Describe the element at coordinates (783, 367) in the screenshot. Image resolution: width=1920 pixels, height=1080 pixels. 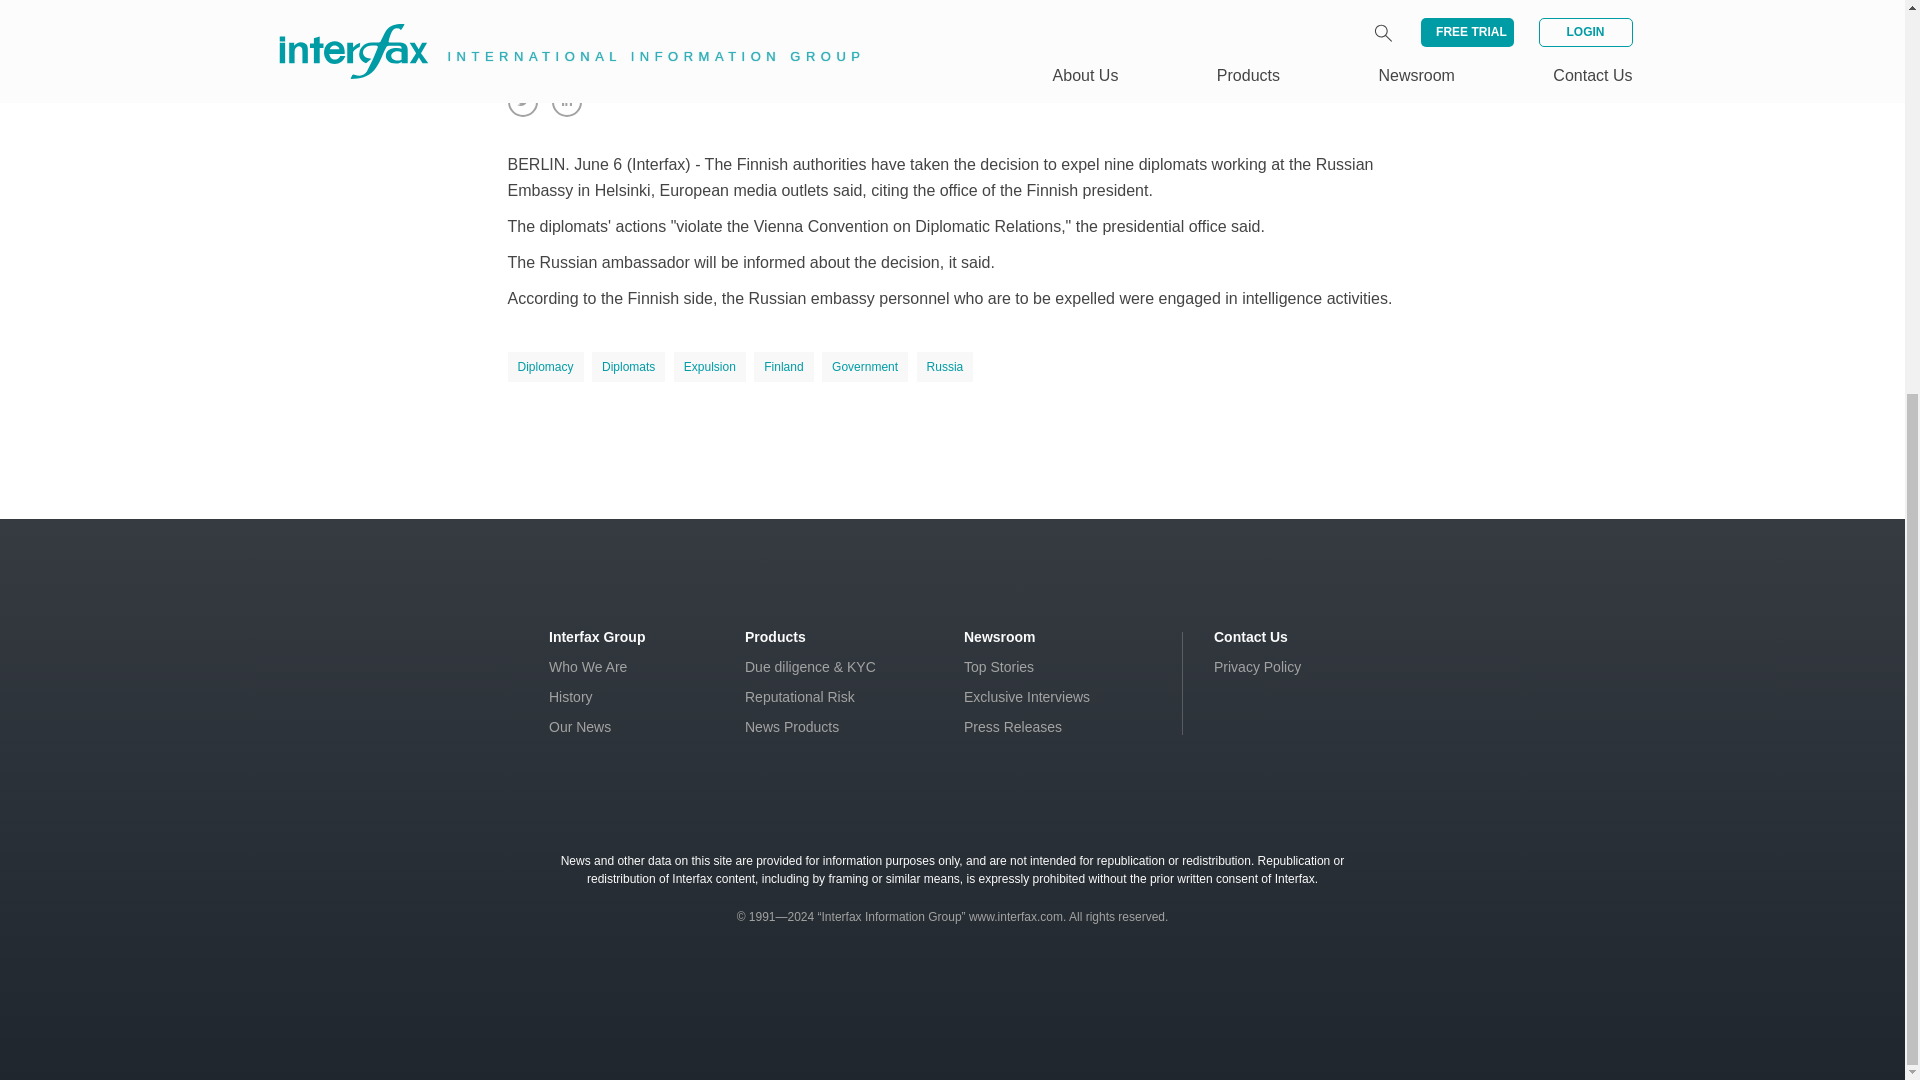
I see `Finland` at that location.